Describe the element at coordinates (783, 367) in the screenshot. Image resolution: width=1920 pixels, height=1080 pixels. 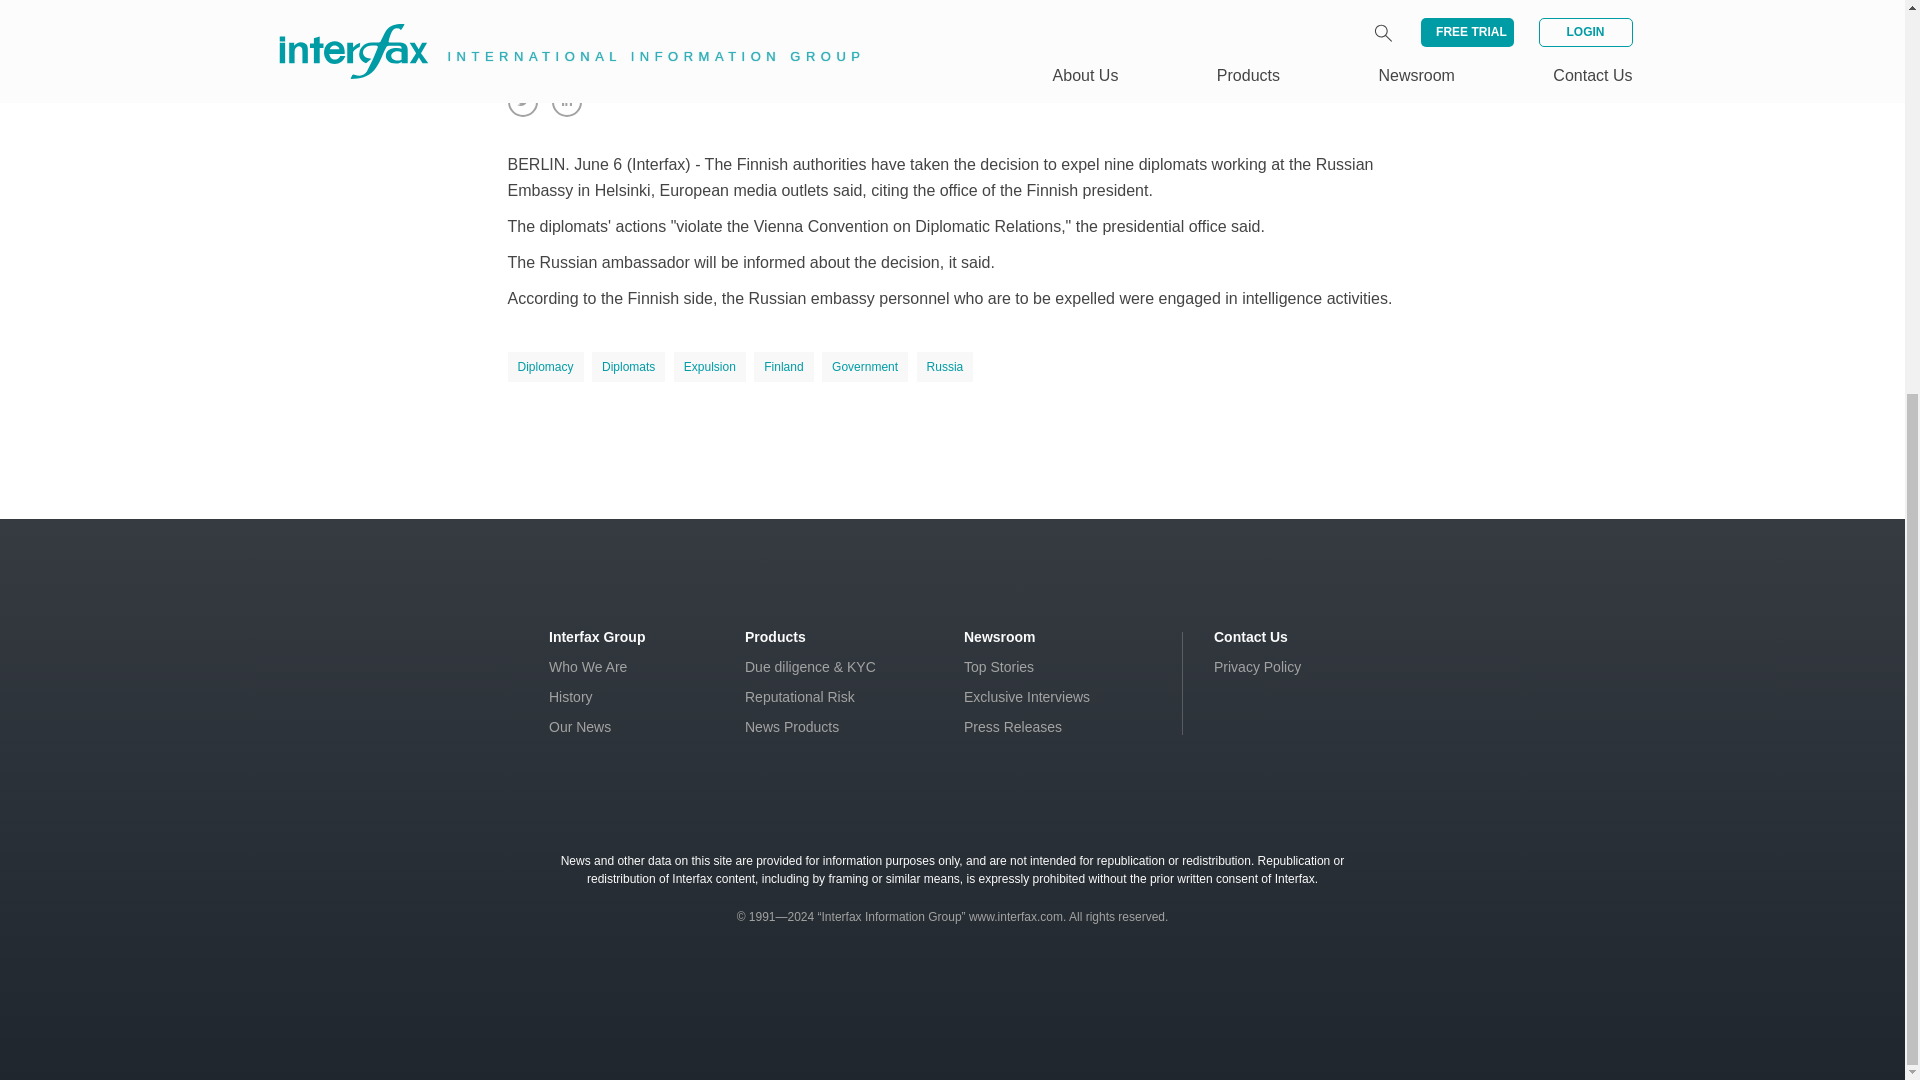
I see `Finland` at that location.